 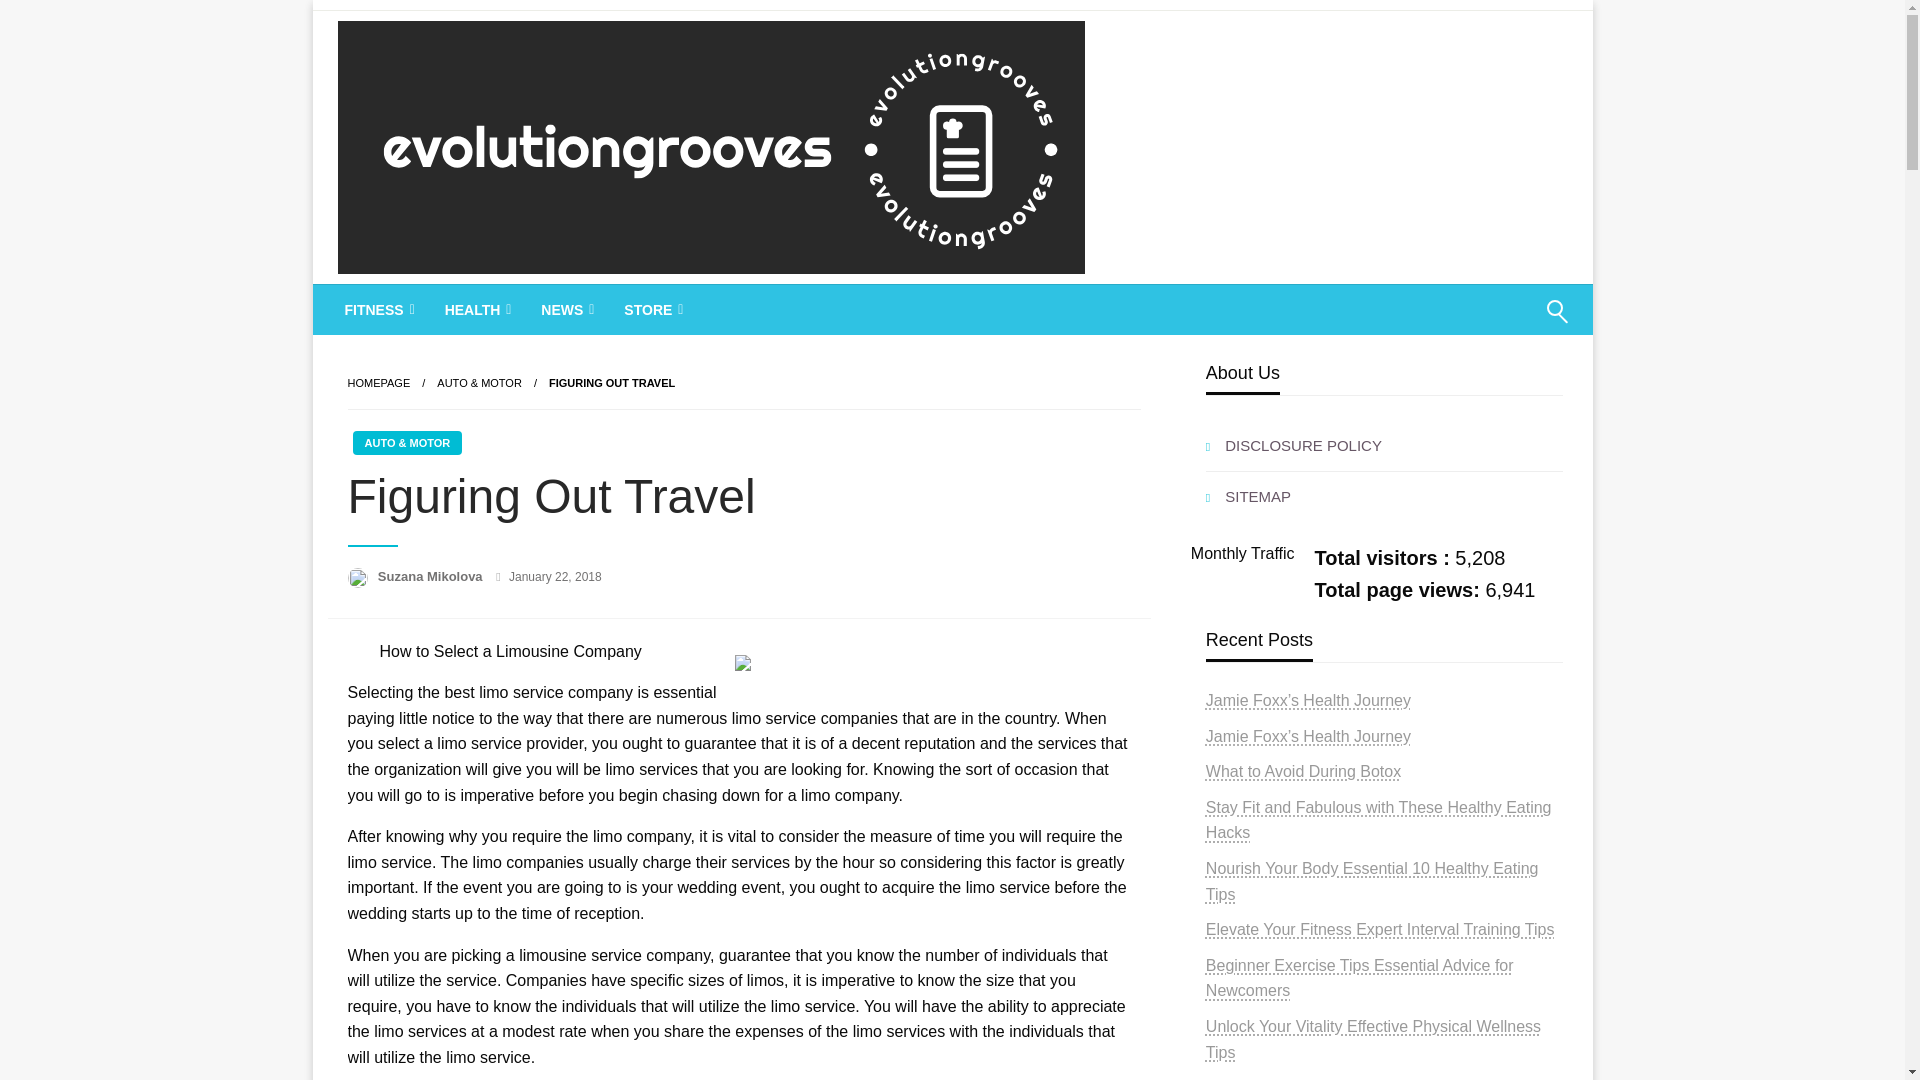 I want to click on Search, so click(x=1508, y=324).